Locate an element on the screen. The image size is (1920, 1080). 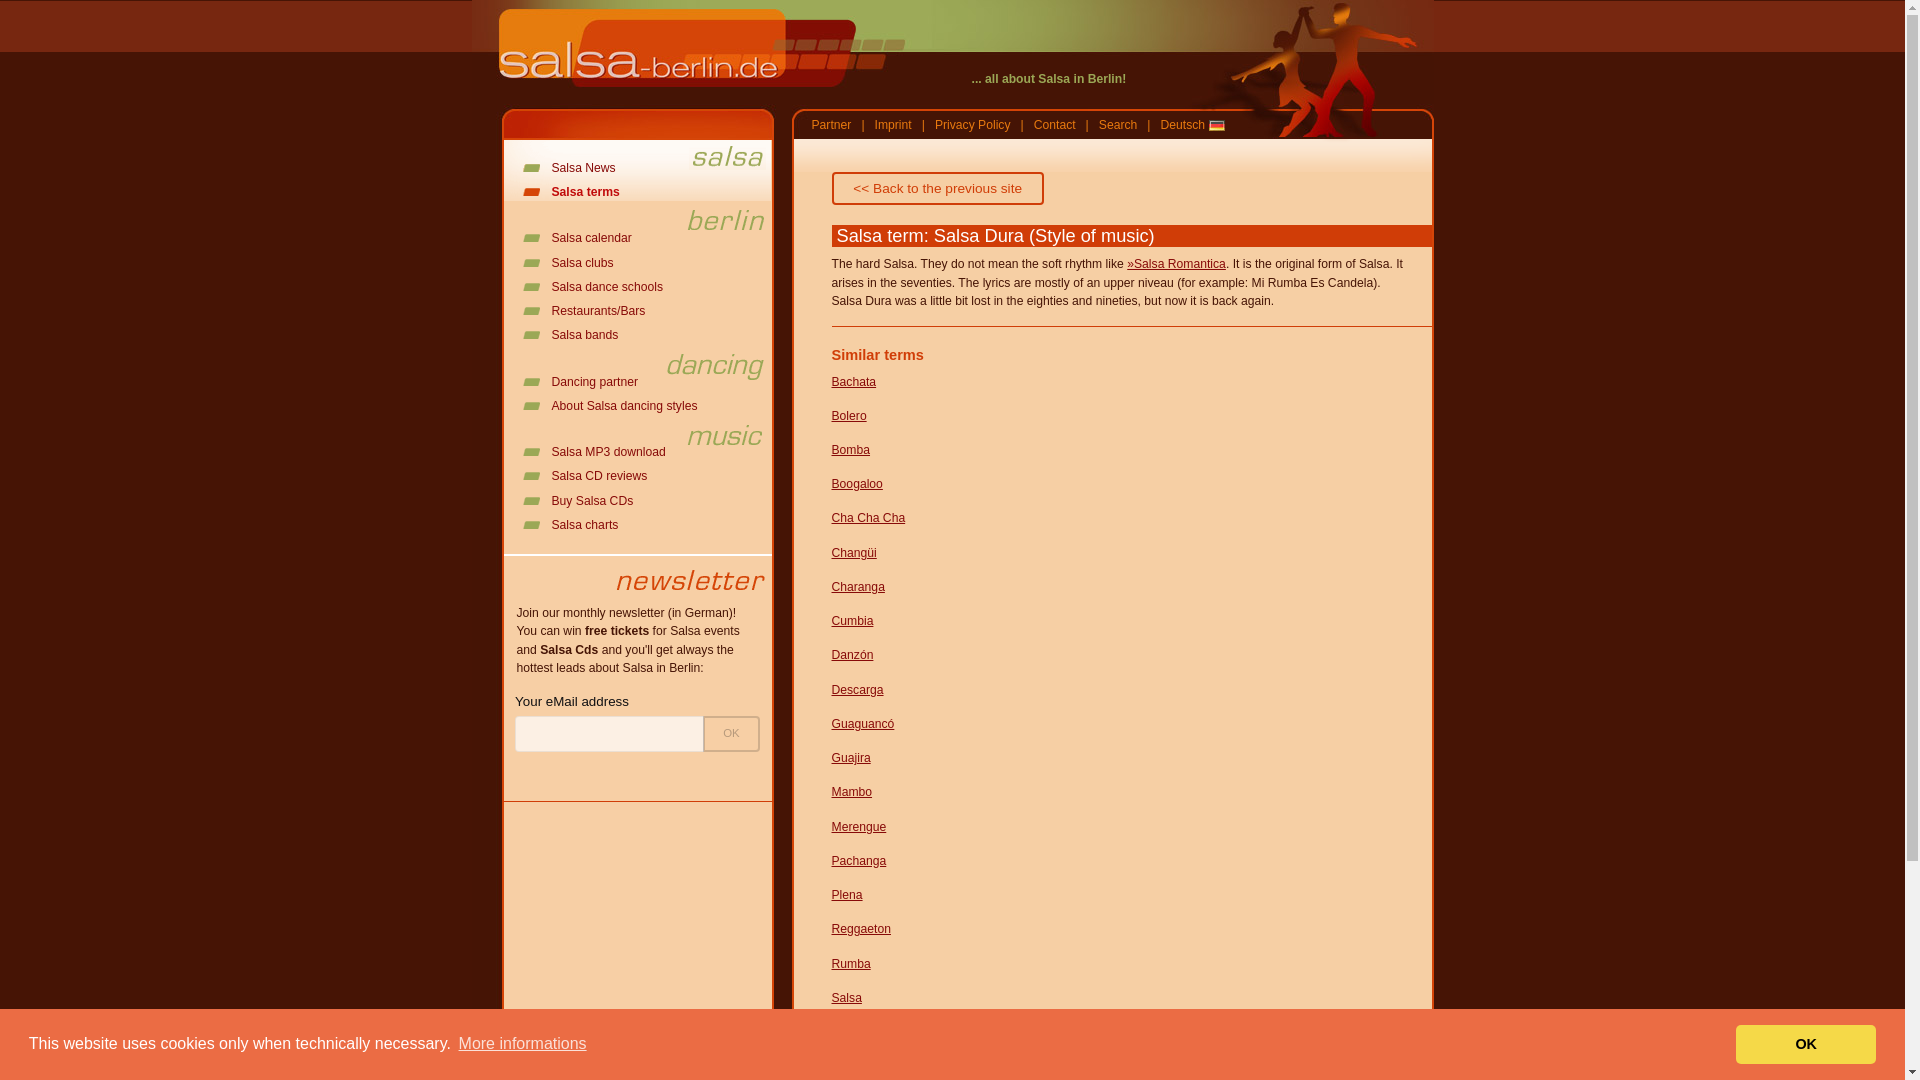
Mambo is located at coordinates (852, 792).